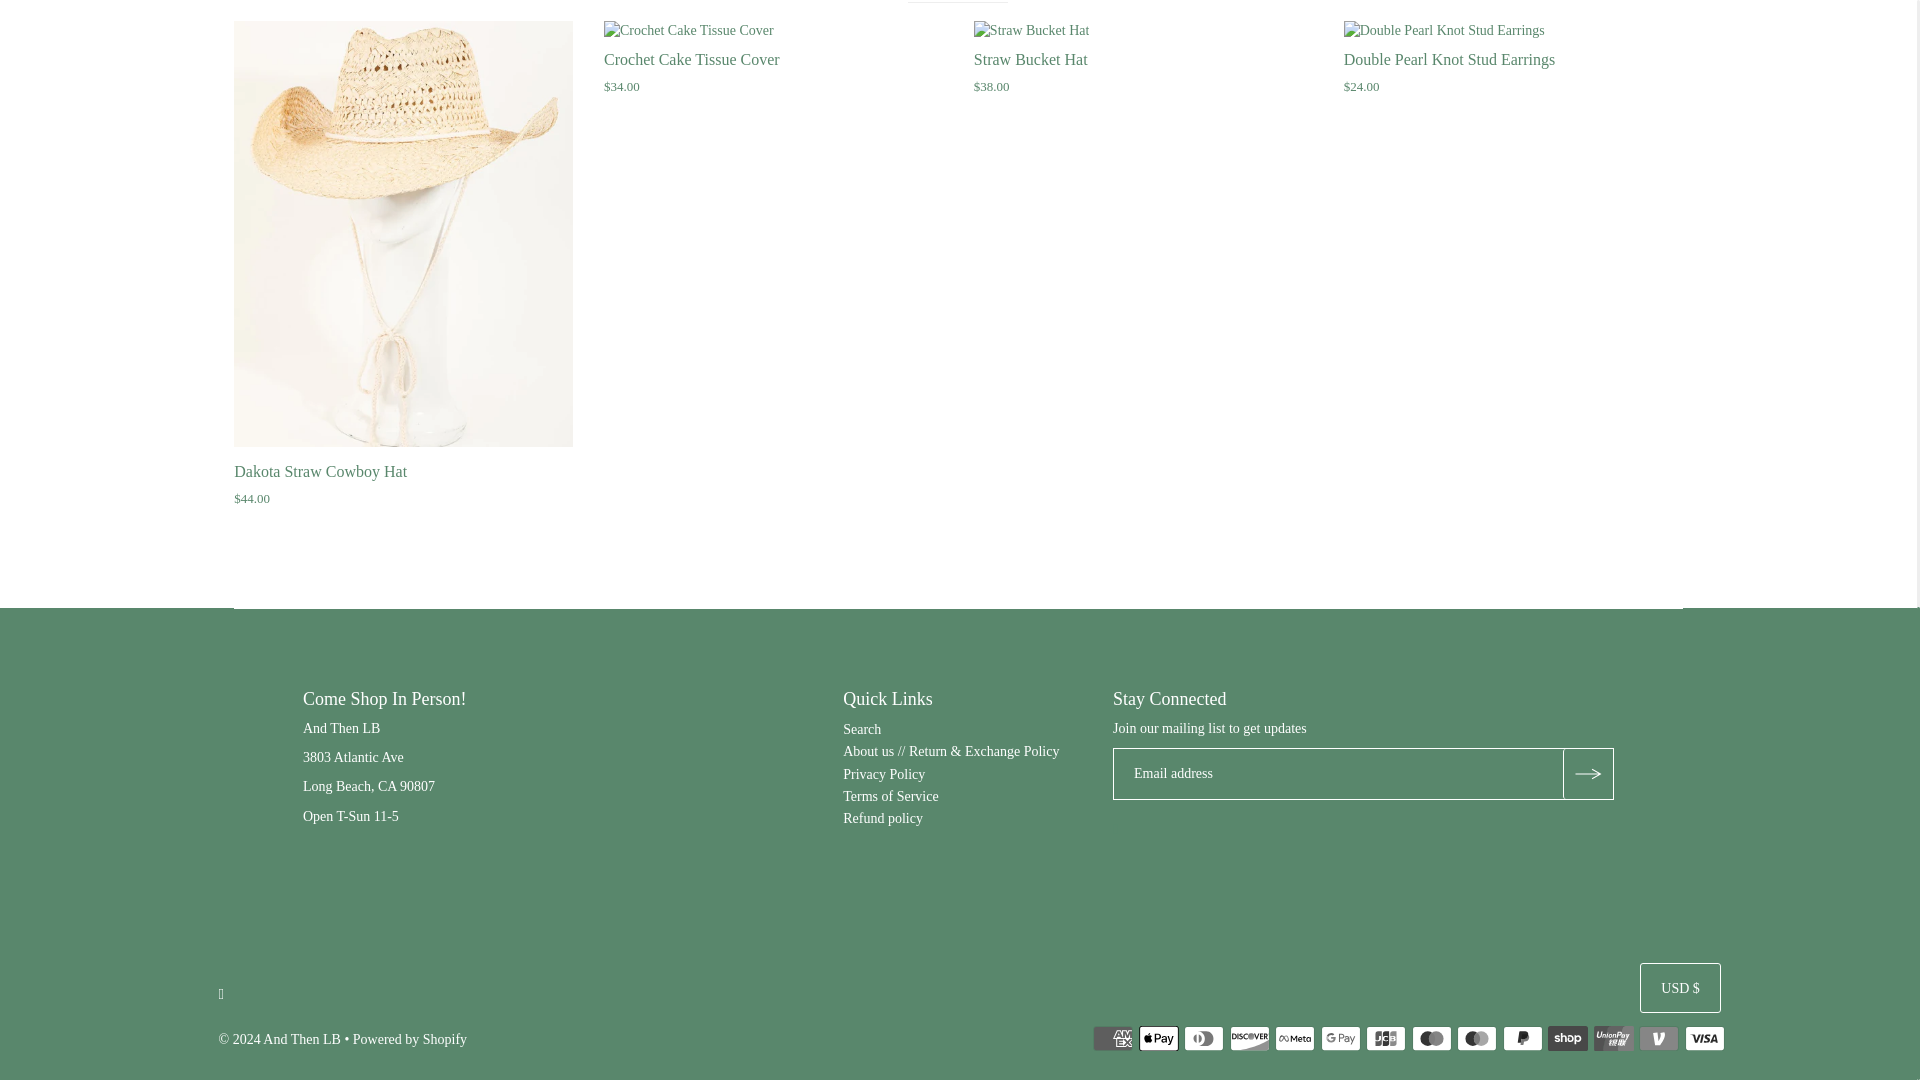 This screenshot has height=1080, width=1920. Describe the element at coordinates (1294, 1038) in the screenshot. I see `Meta Pay` at that location.